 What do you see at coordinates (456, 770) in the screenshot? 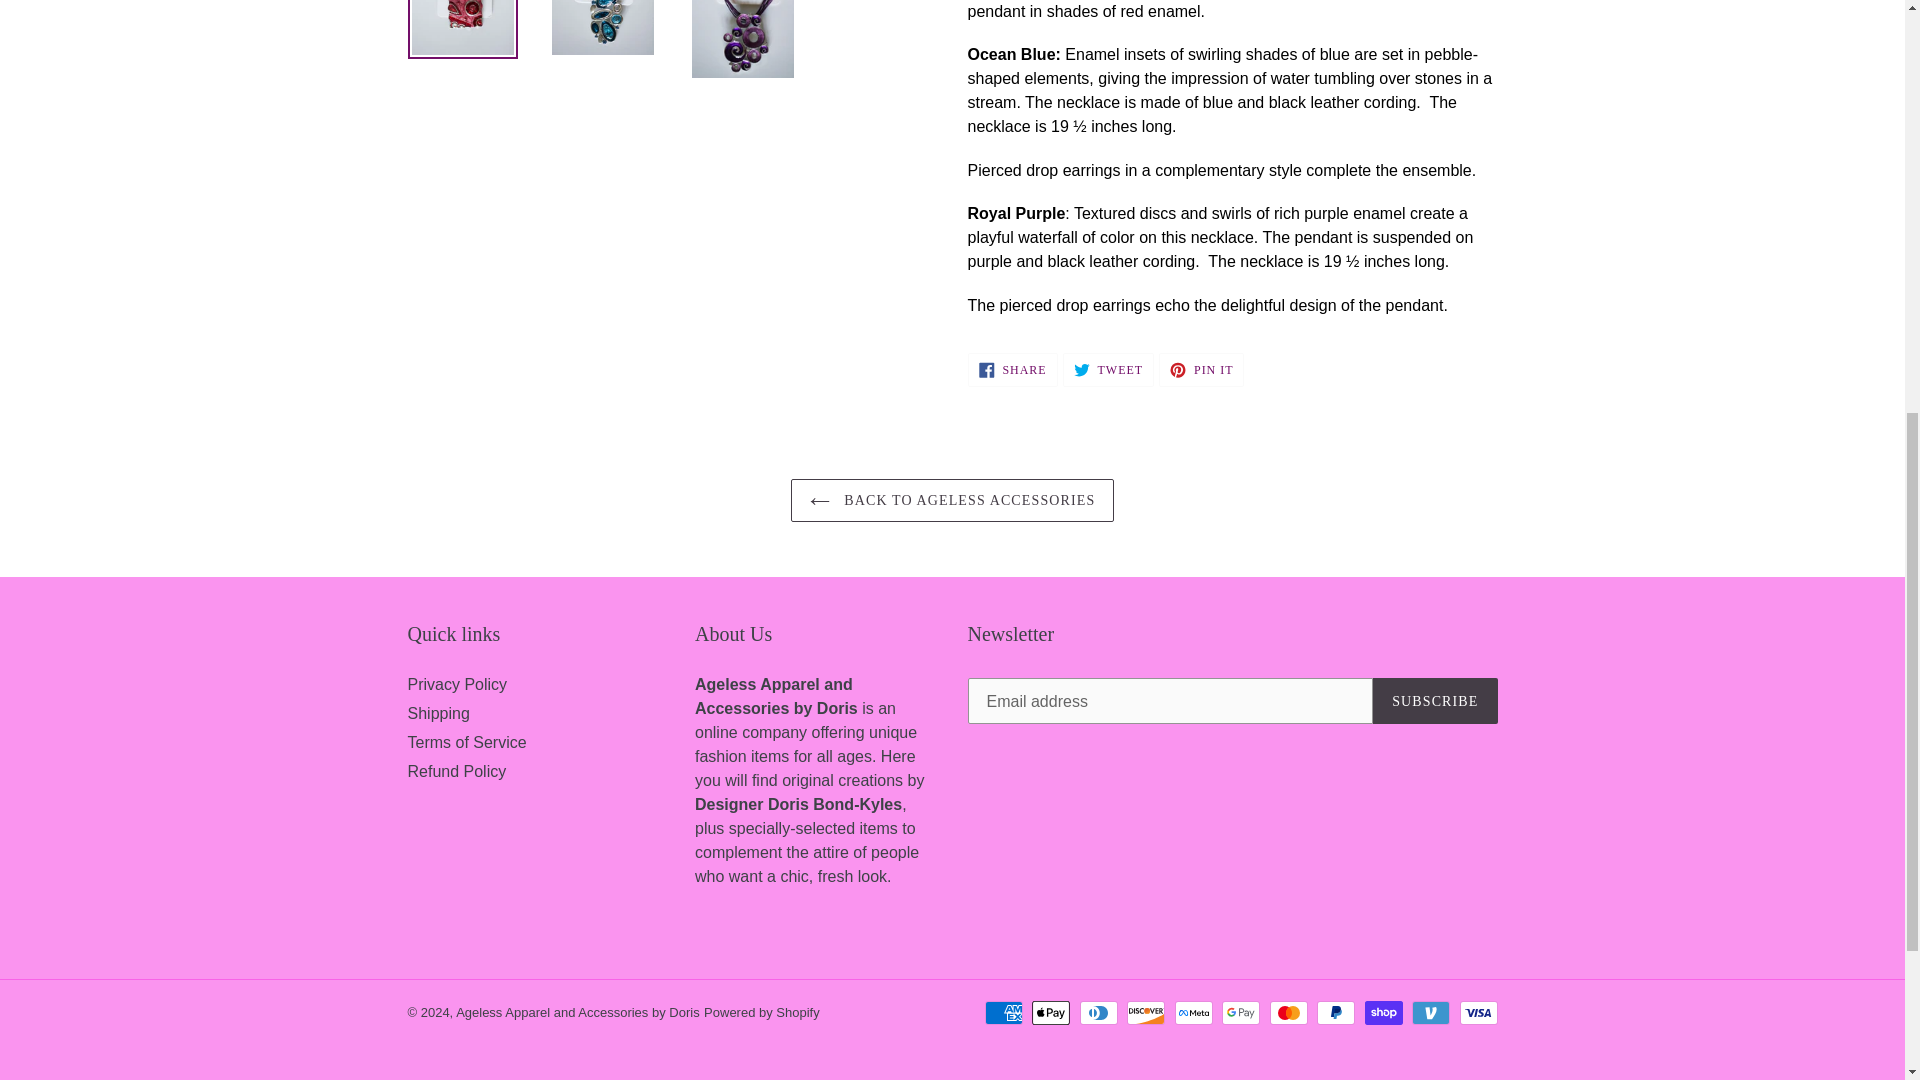
I see `Shipping` at bounding box center [456, 770].